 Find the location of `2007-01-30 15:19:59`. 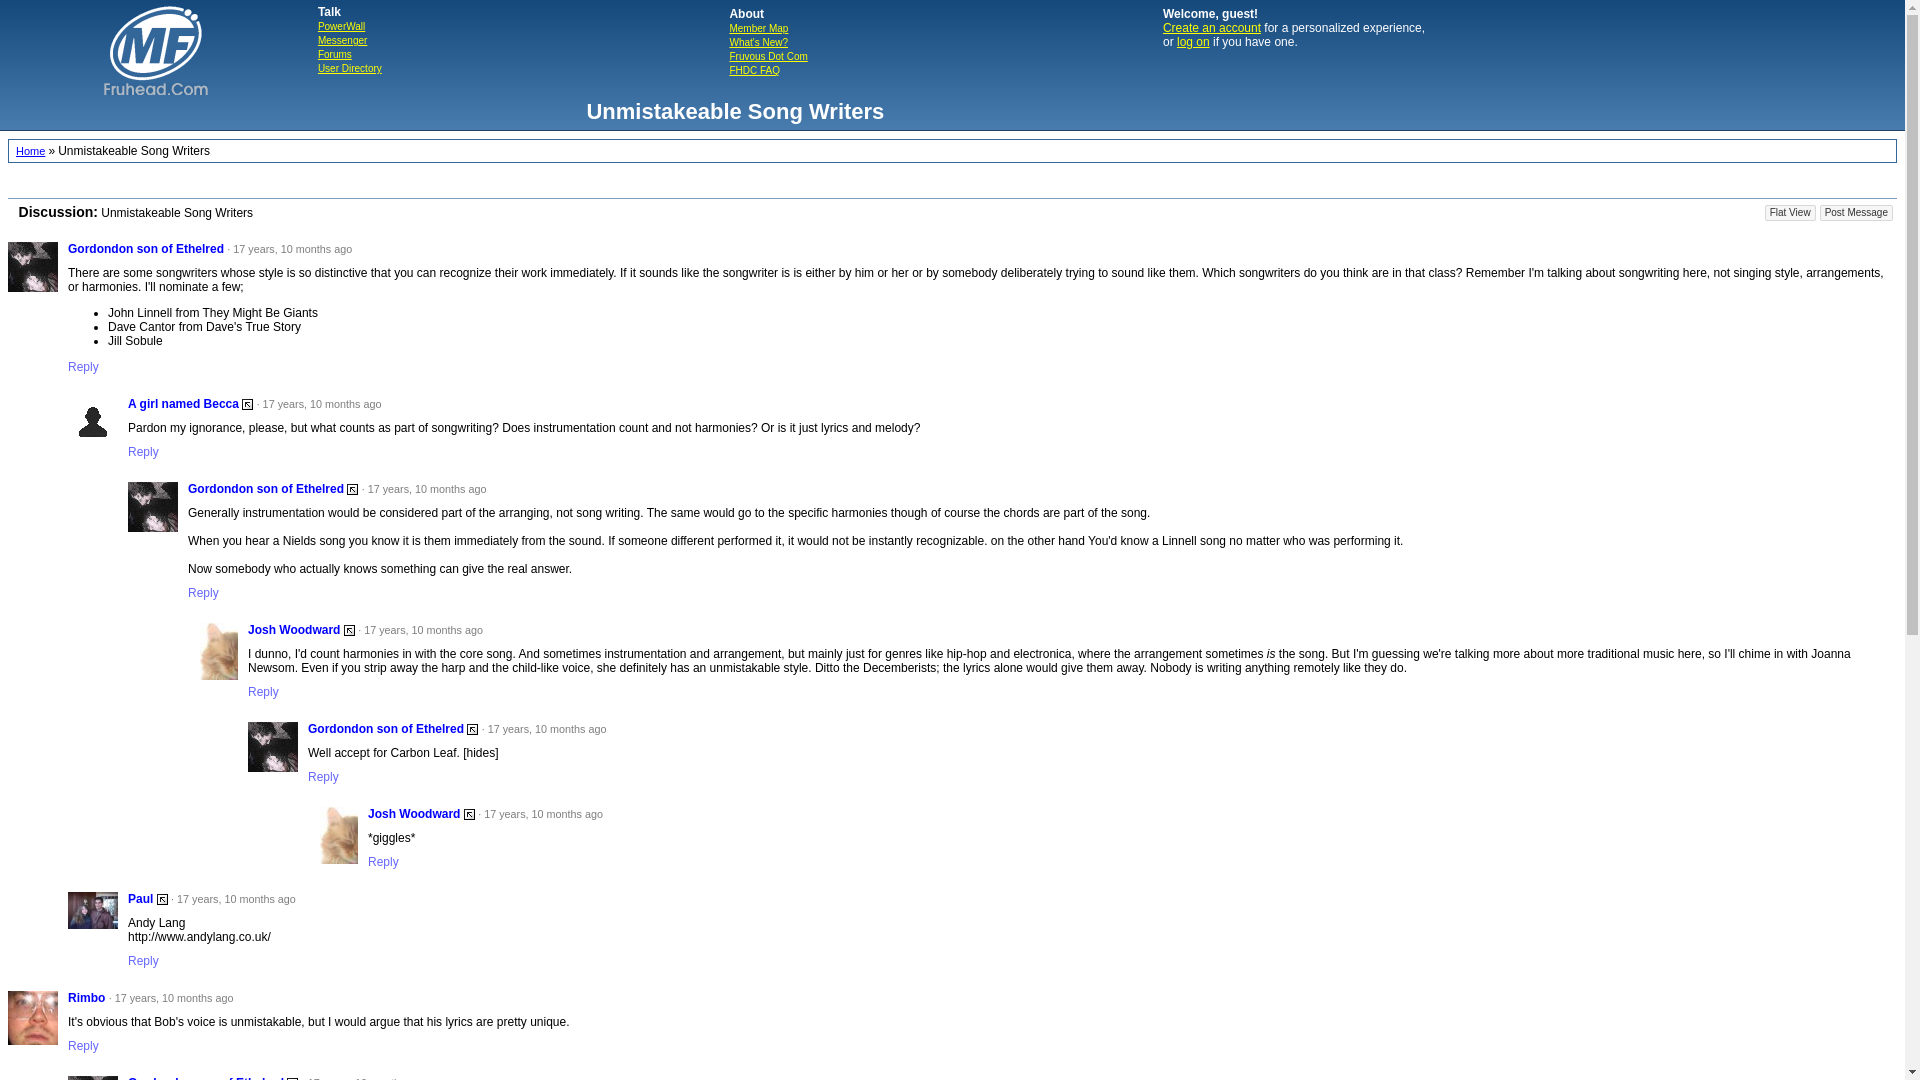

2007-01-30 15:19:59 is located at coordinates (288, 248).